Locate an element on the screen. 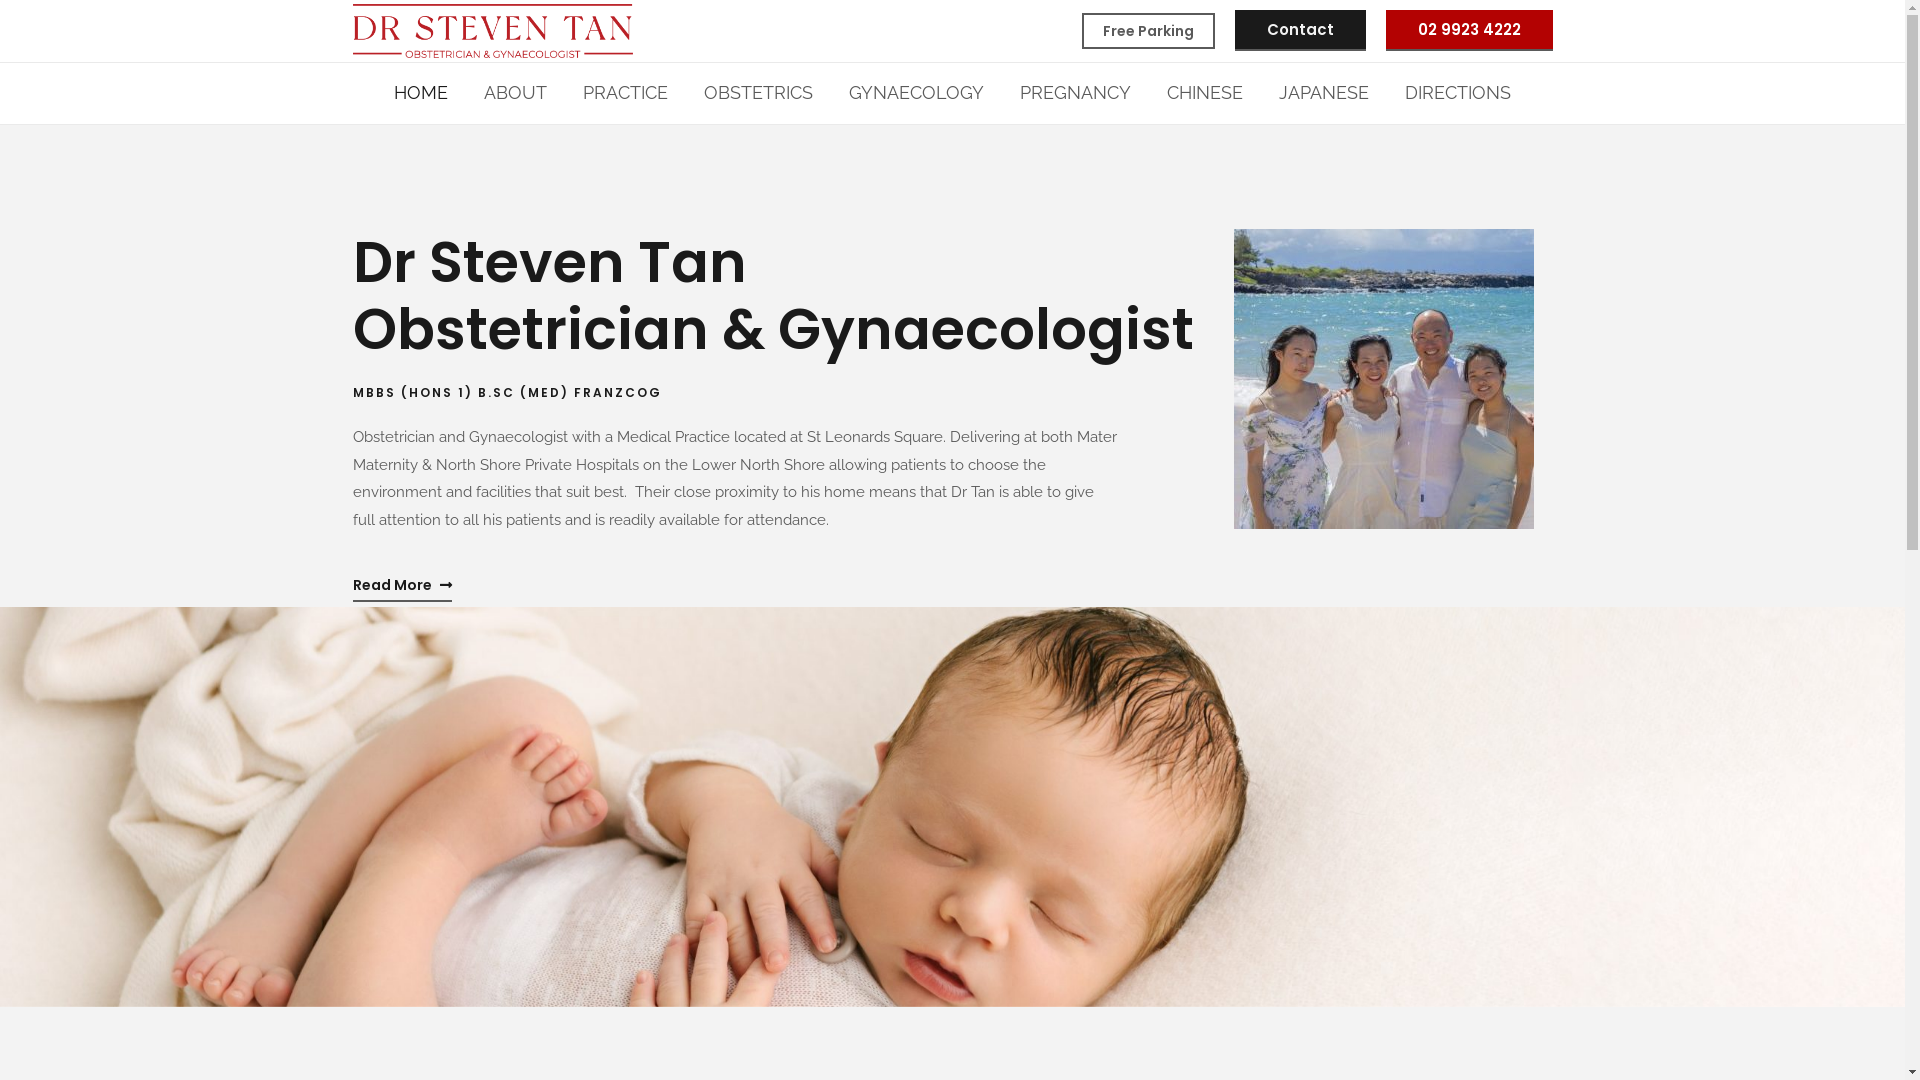  ABOUT is located at coordinates (516, 92).